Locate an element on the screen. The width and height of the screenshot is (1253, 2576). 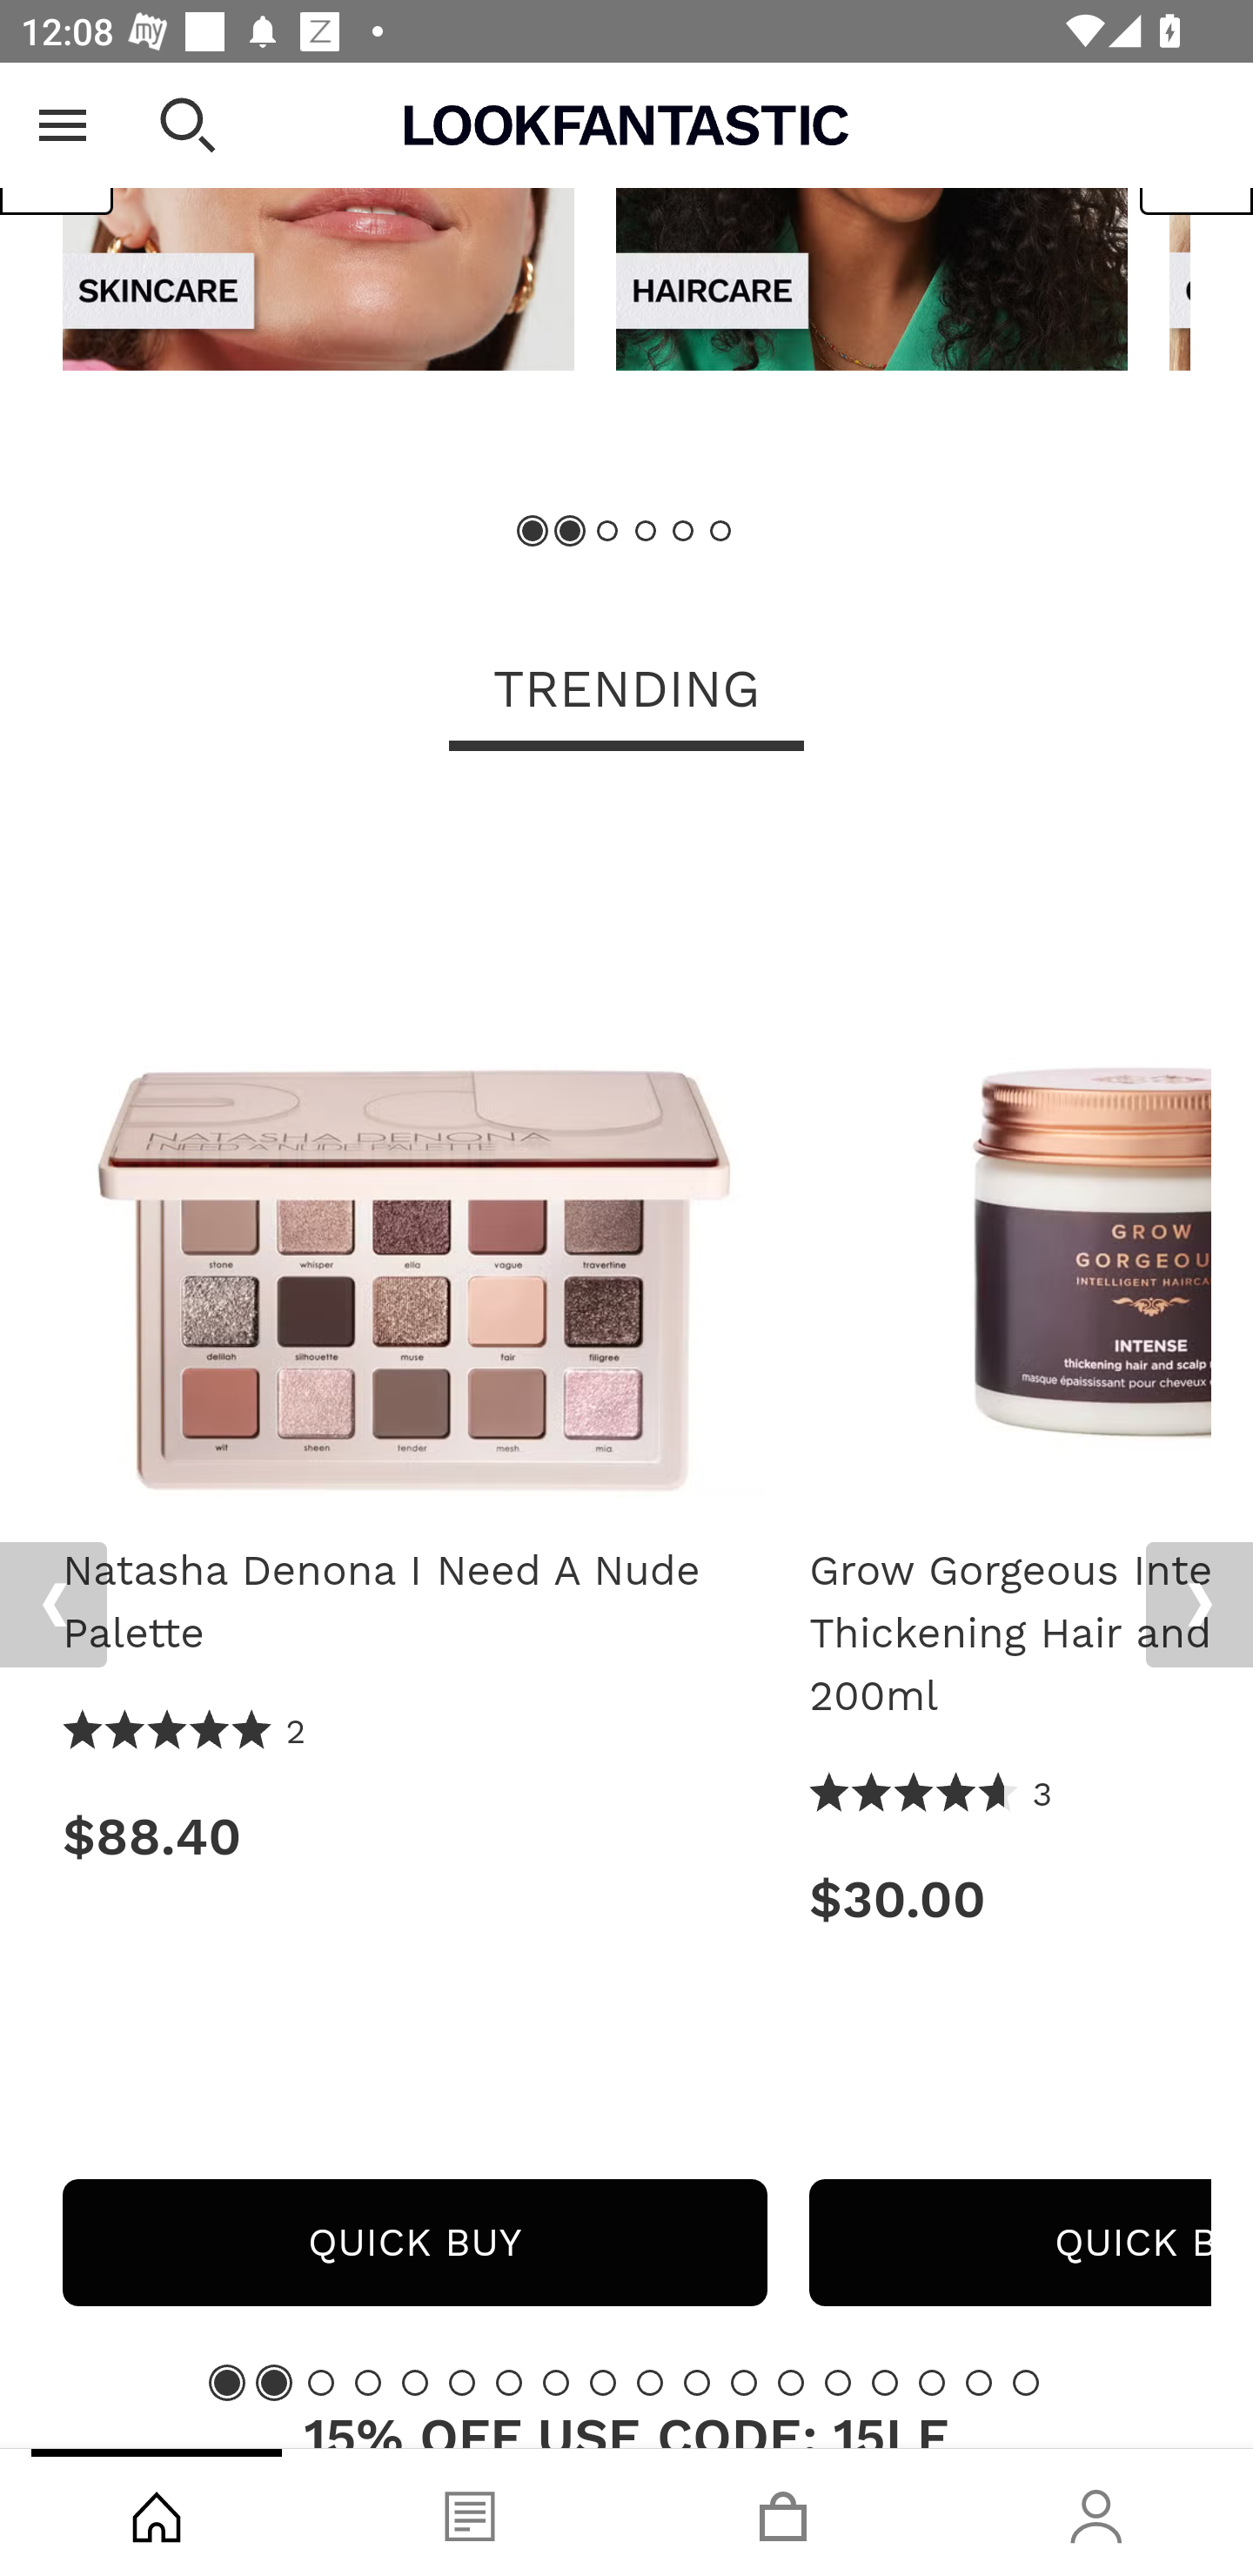
Slide 3 is located at coordinates (607, 531).